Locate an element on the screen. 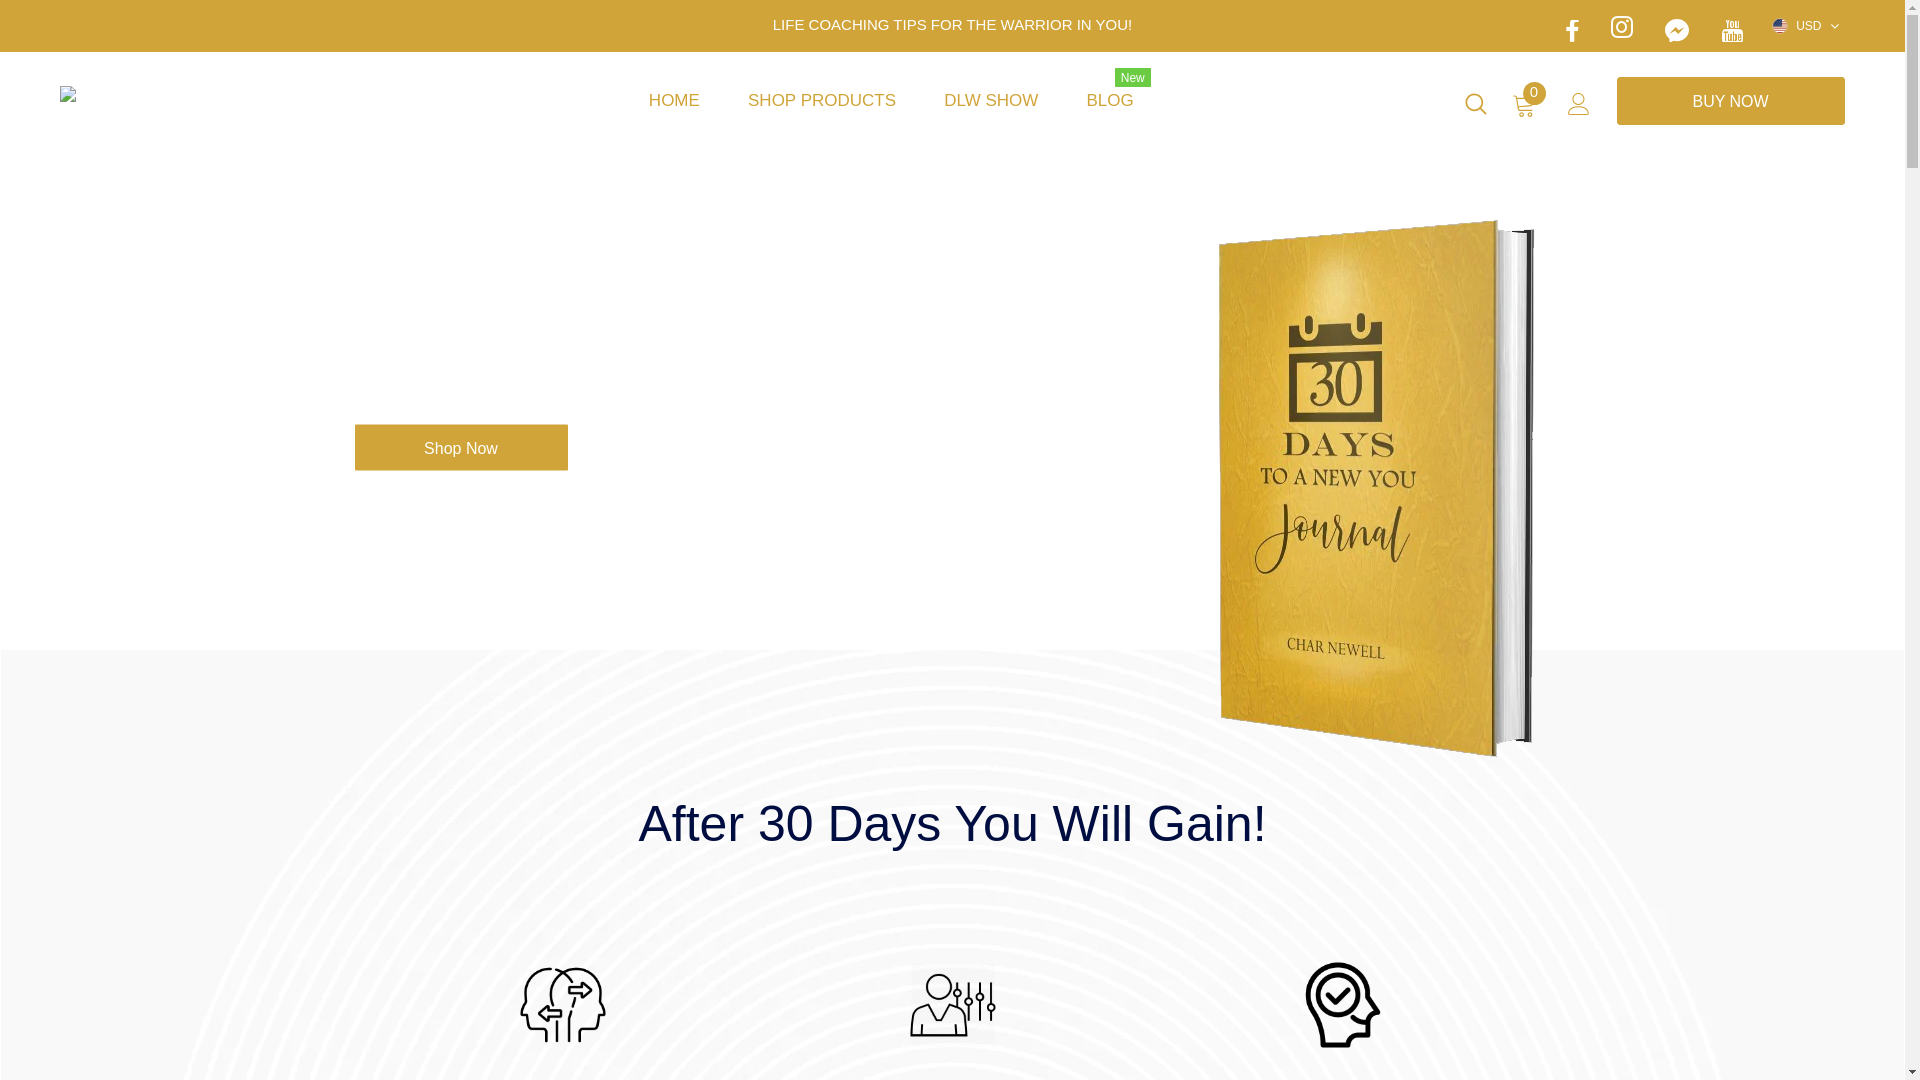 This screenshot has width=1920, height=1080. user is located at coordinates (1579, 110).